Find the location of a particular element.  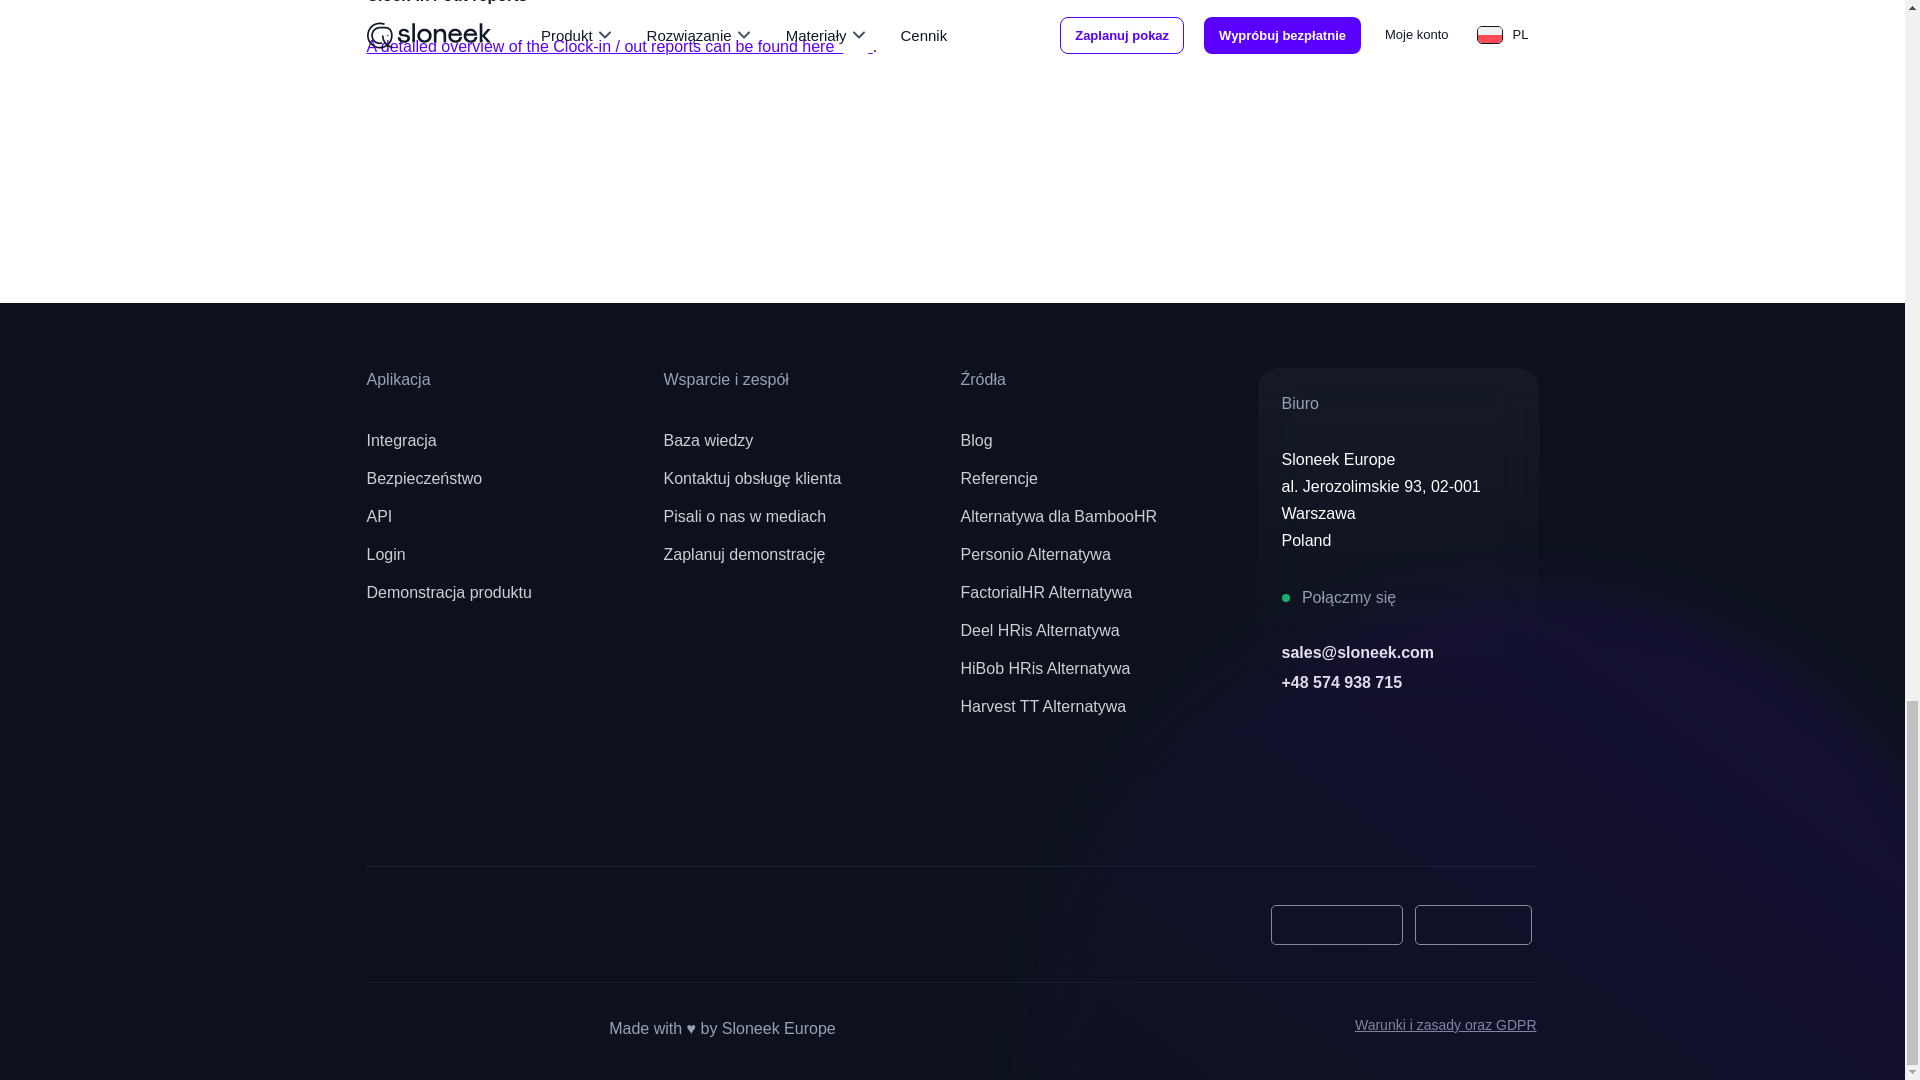

facebook is located at coordinates (396, 807).